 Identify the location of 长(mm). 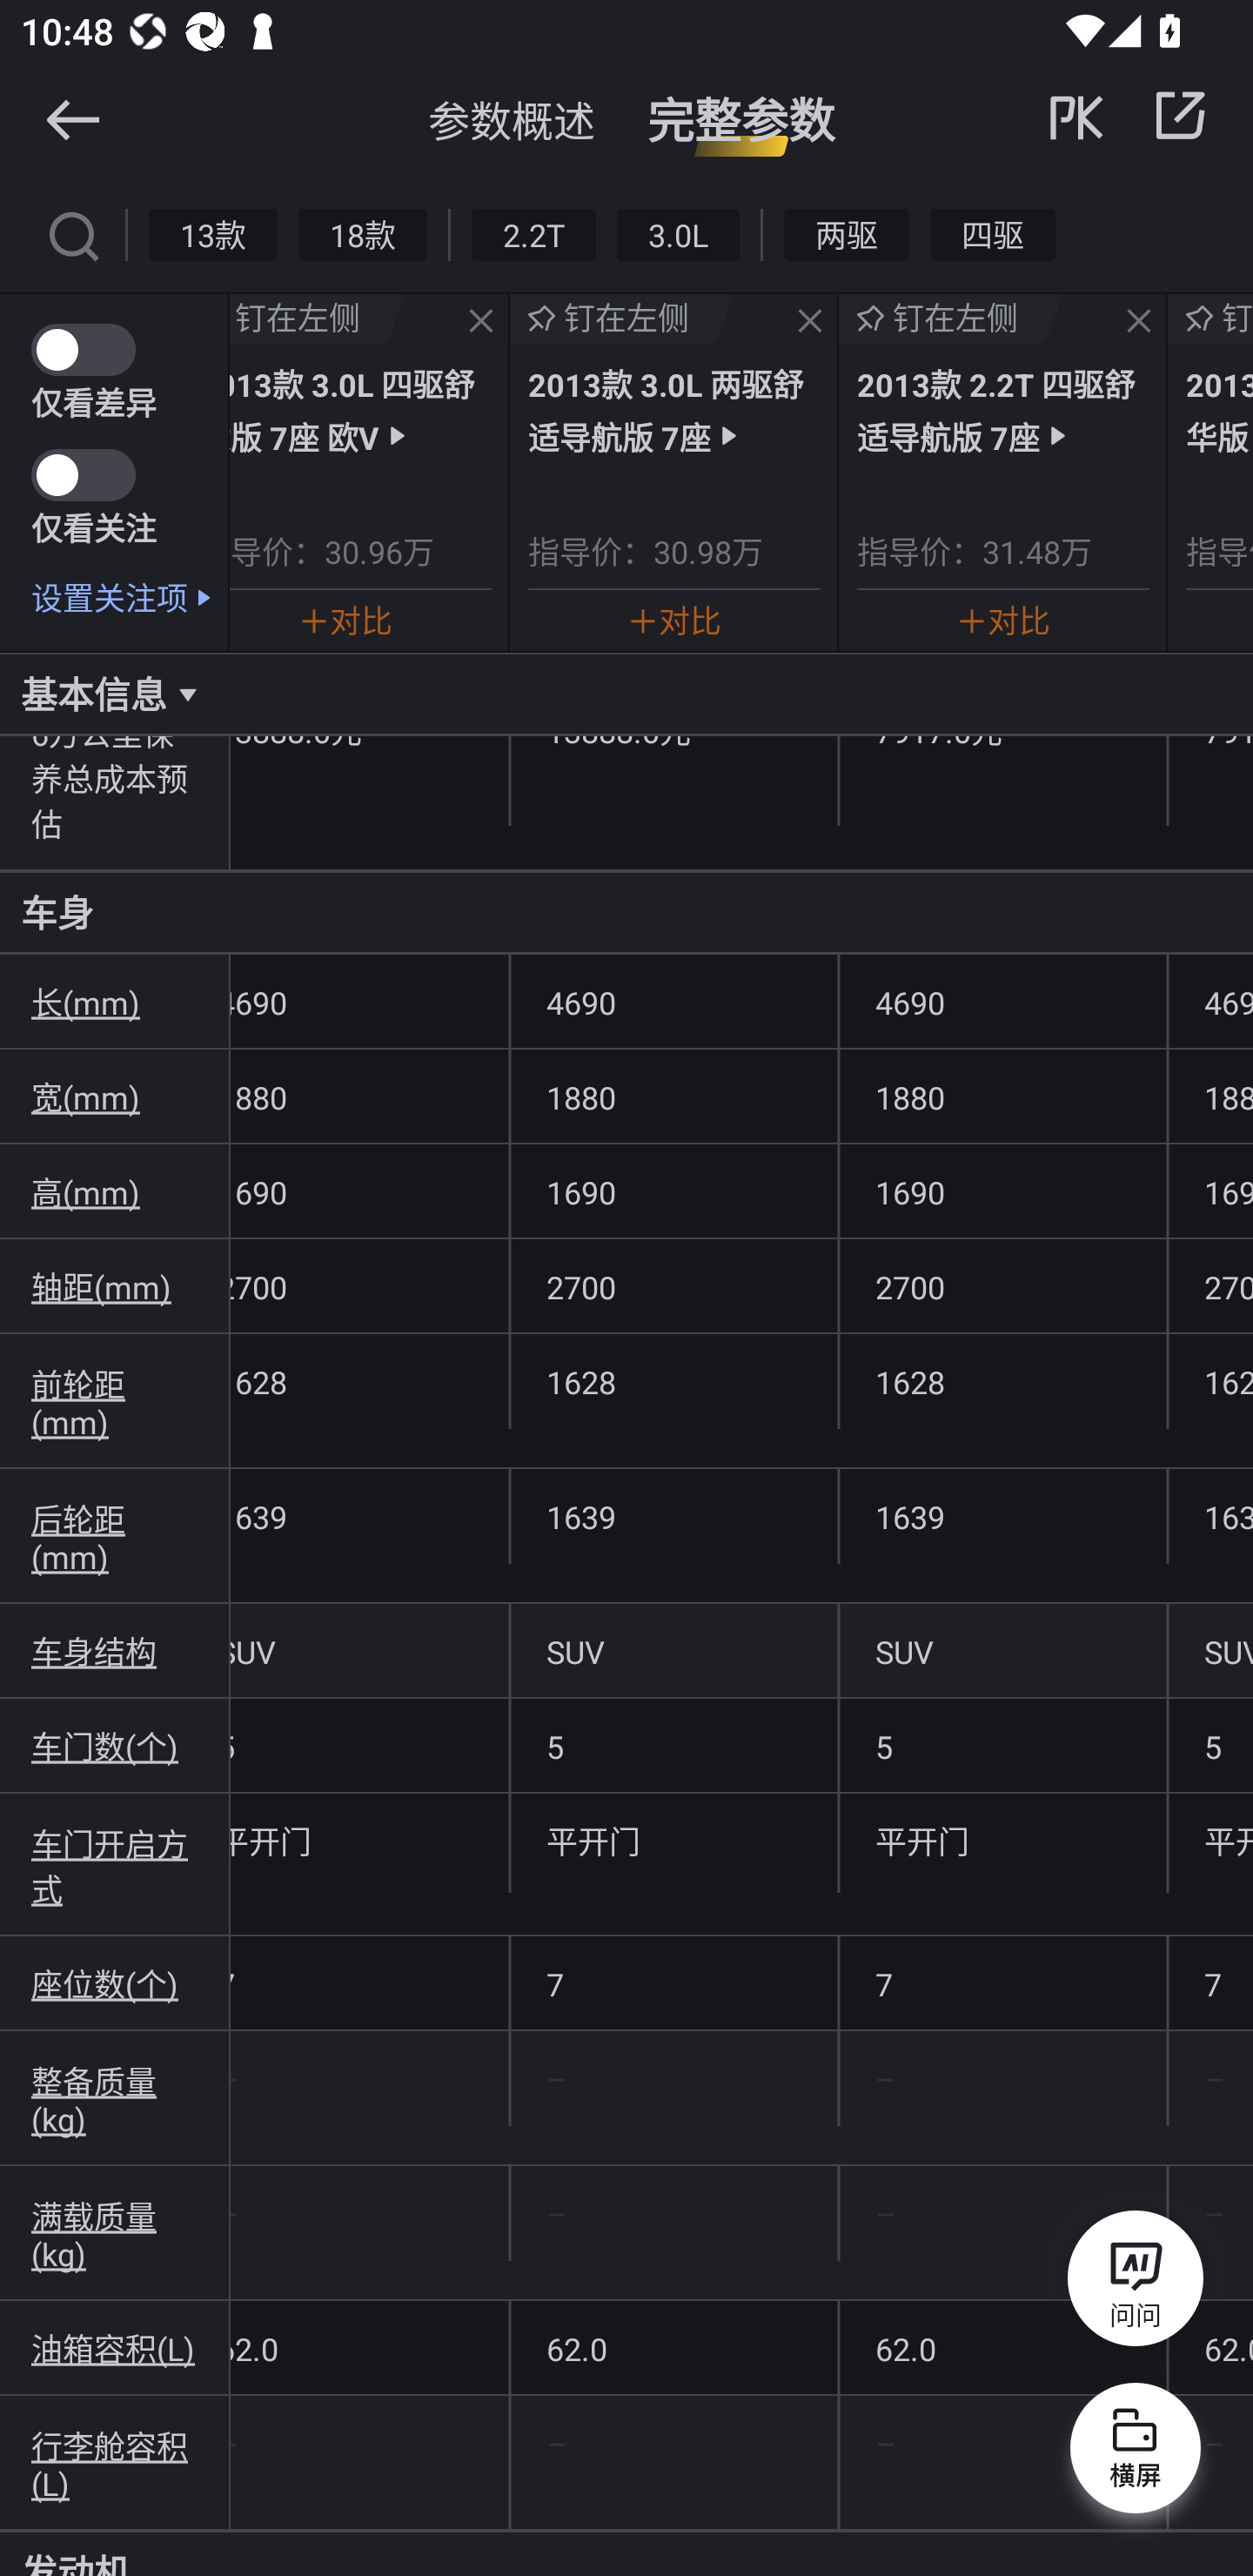
(115, 1002).